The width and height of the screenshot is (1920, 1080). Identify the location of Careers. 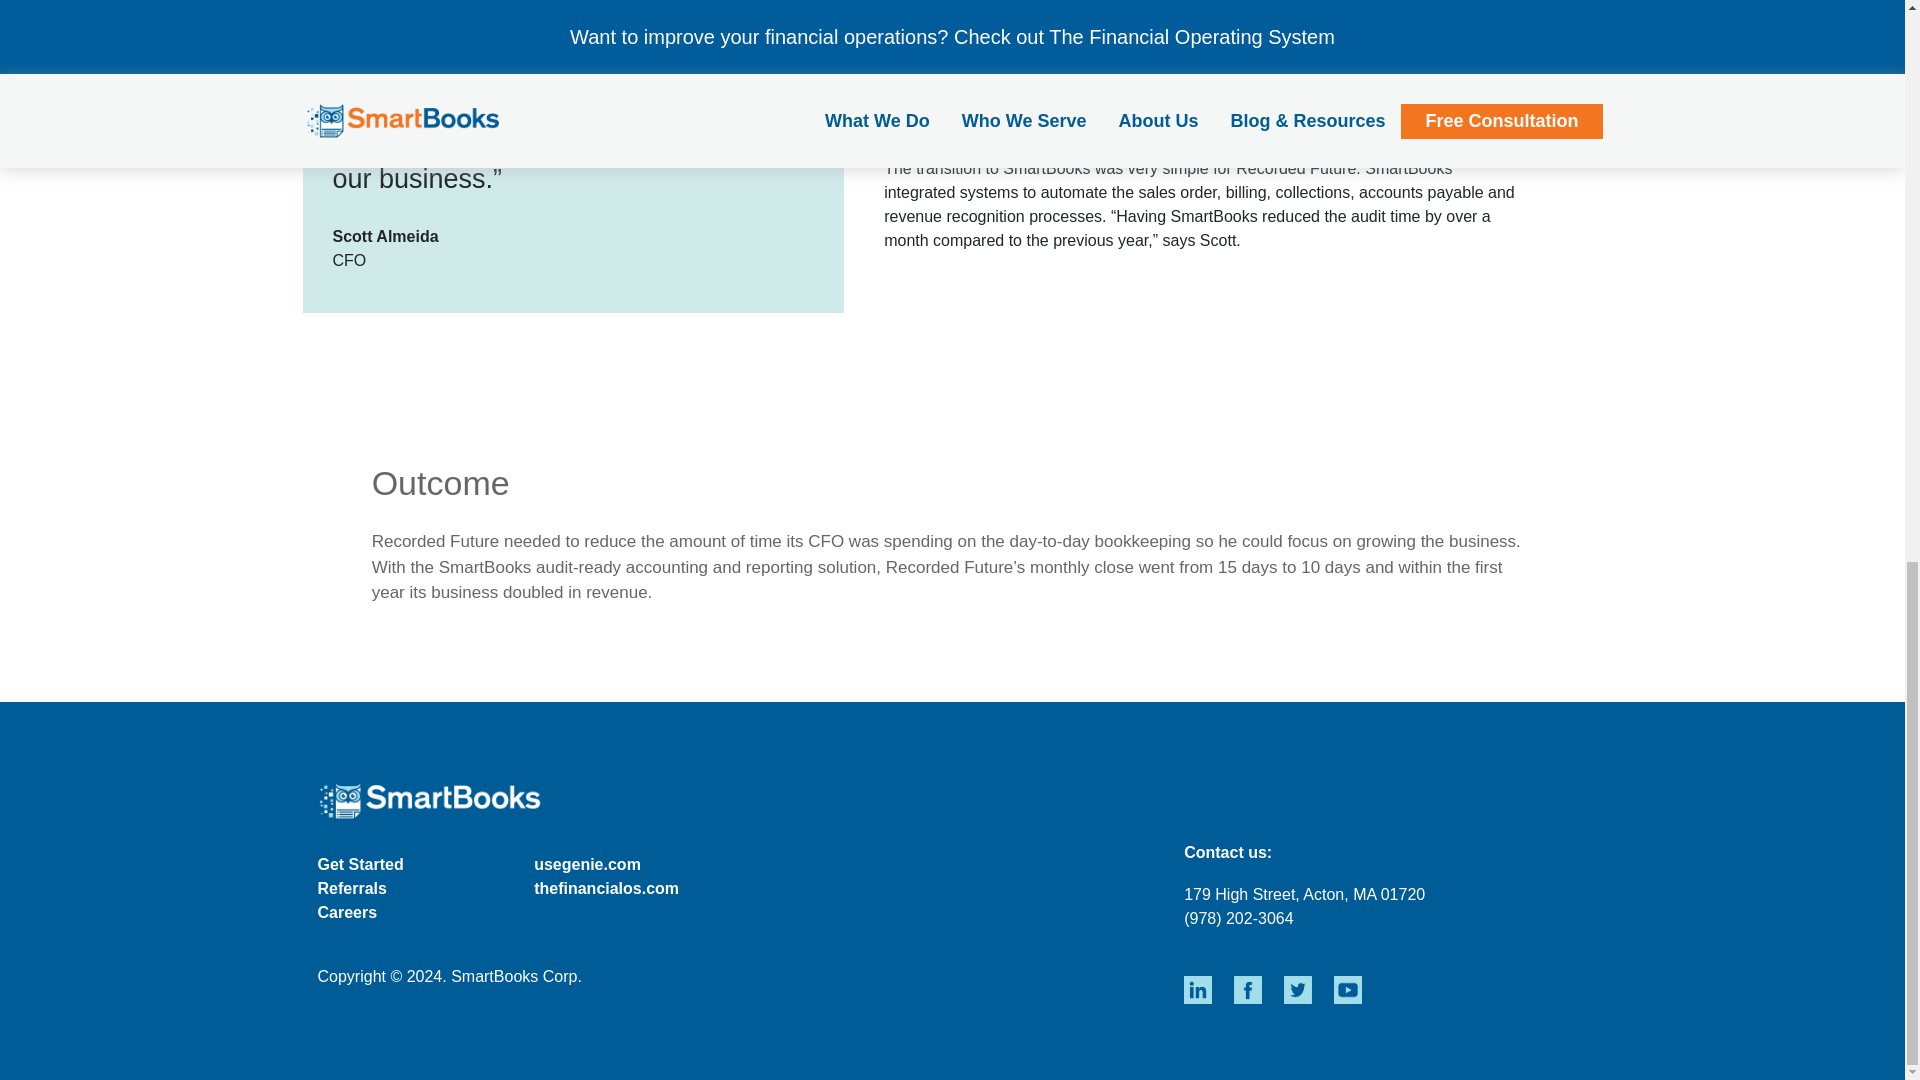
(348, 912).